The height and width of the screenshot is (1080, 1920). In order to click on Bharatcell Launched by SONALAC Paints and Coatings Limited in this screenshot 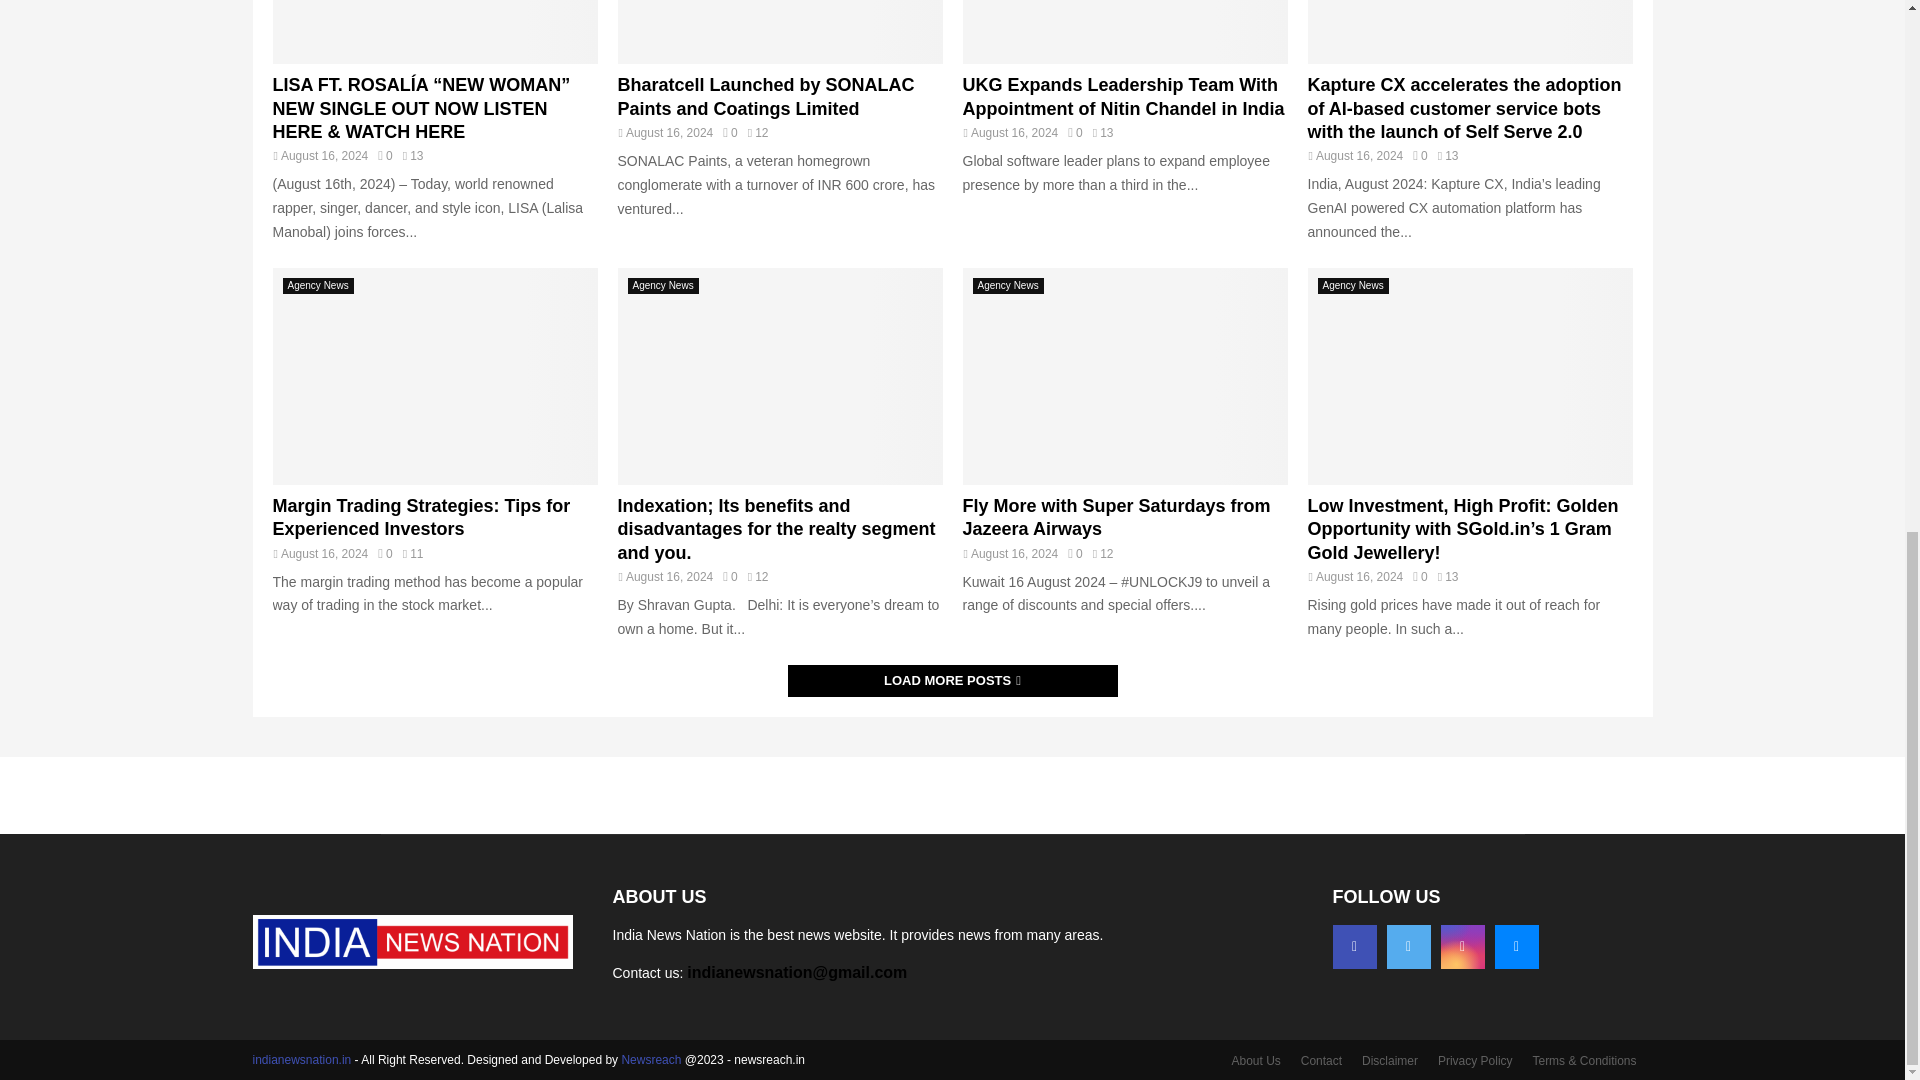, I will do `click(780, 32)`.